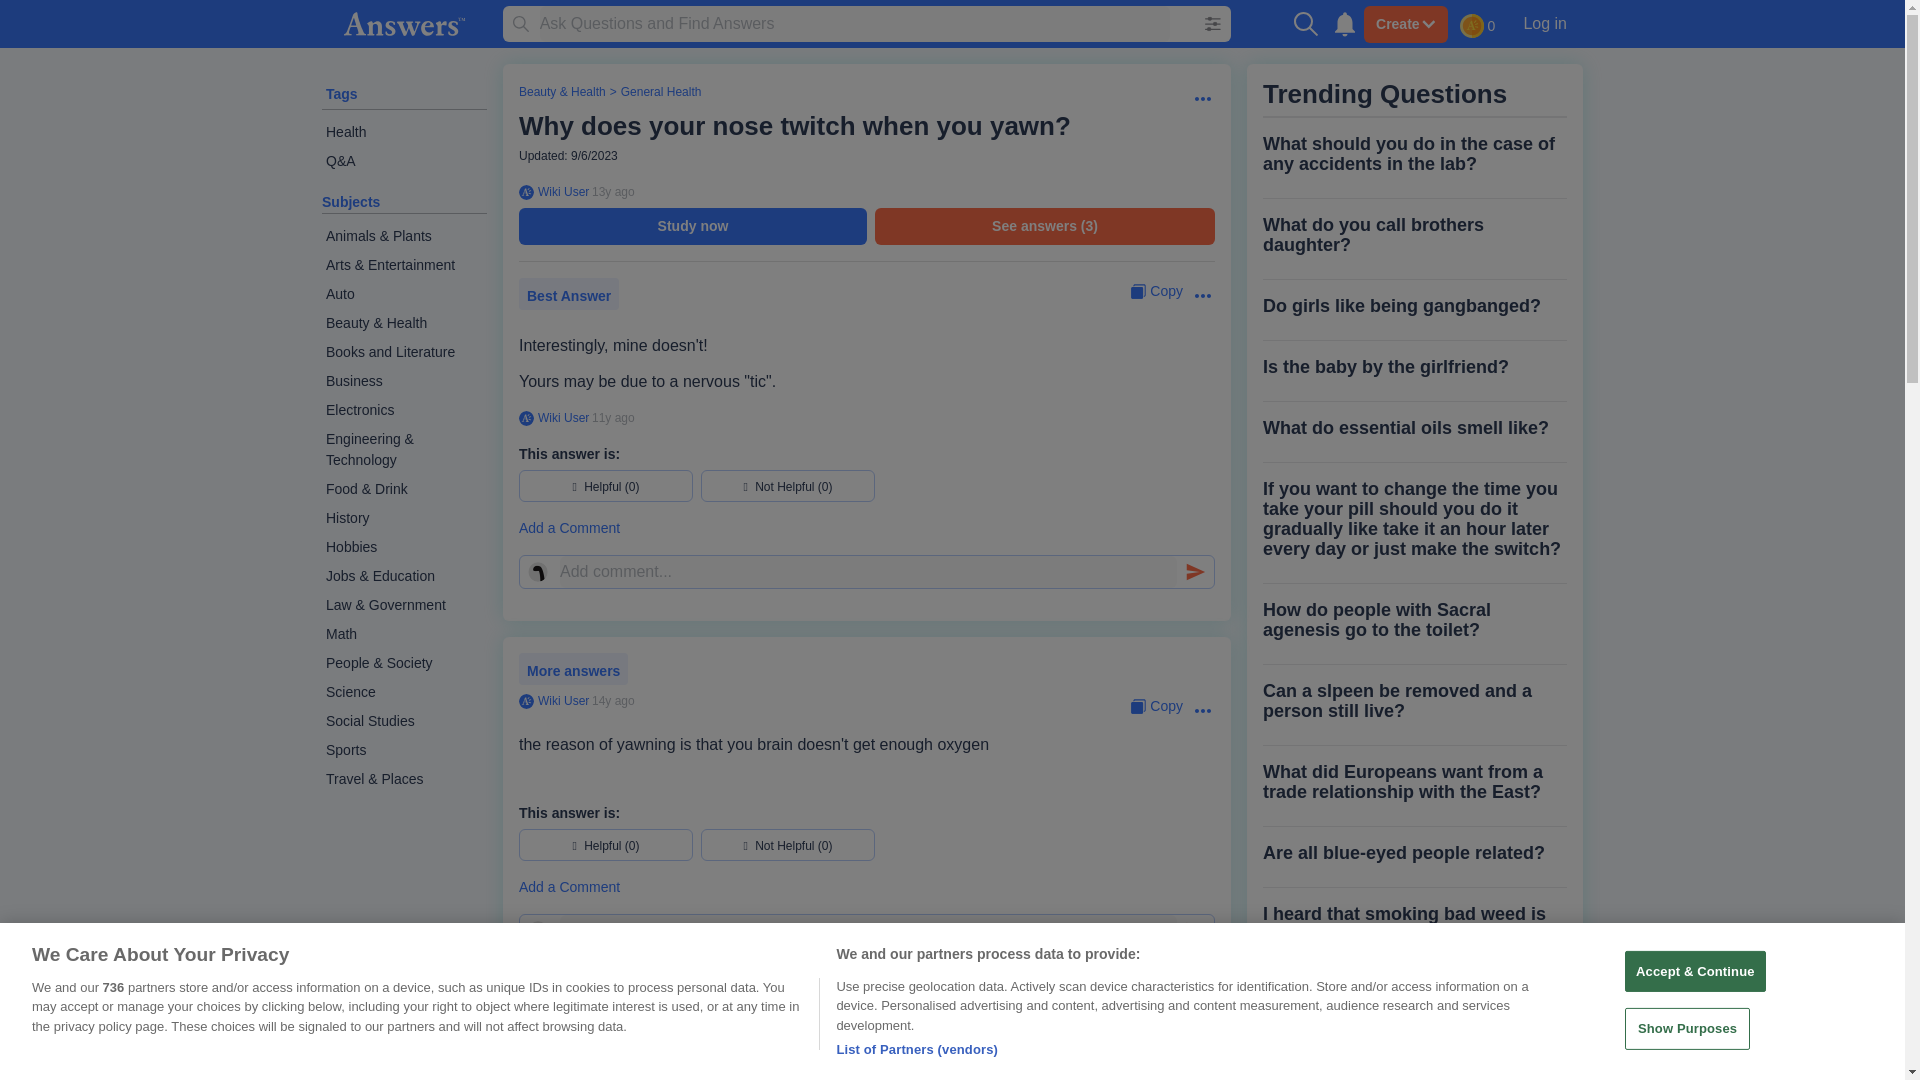 This screenshot has height=1080, width=1920. Describe the element at coordinates (404, 634) in the screenshot. I see `Math` at that location.